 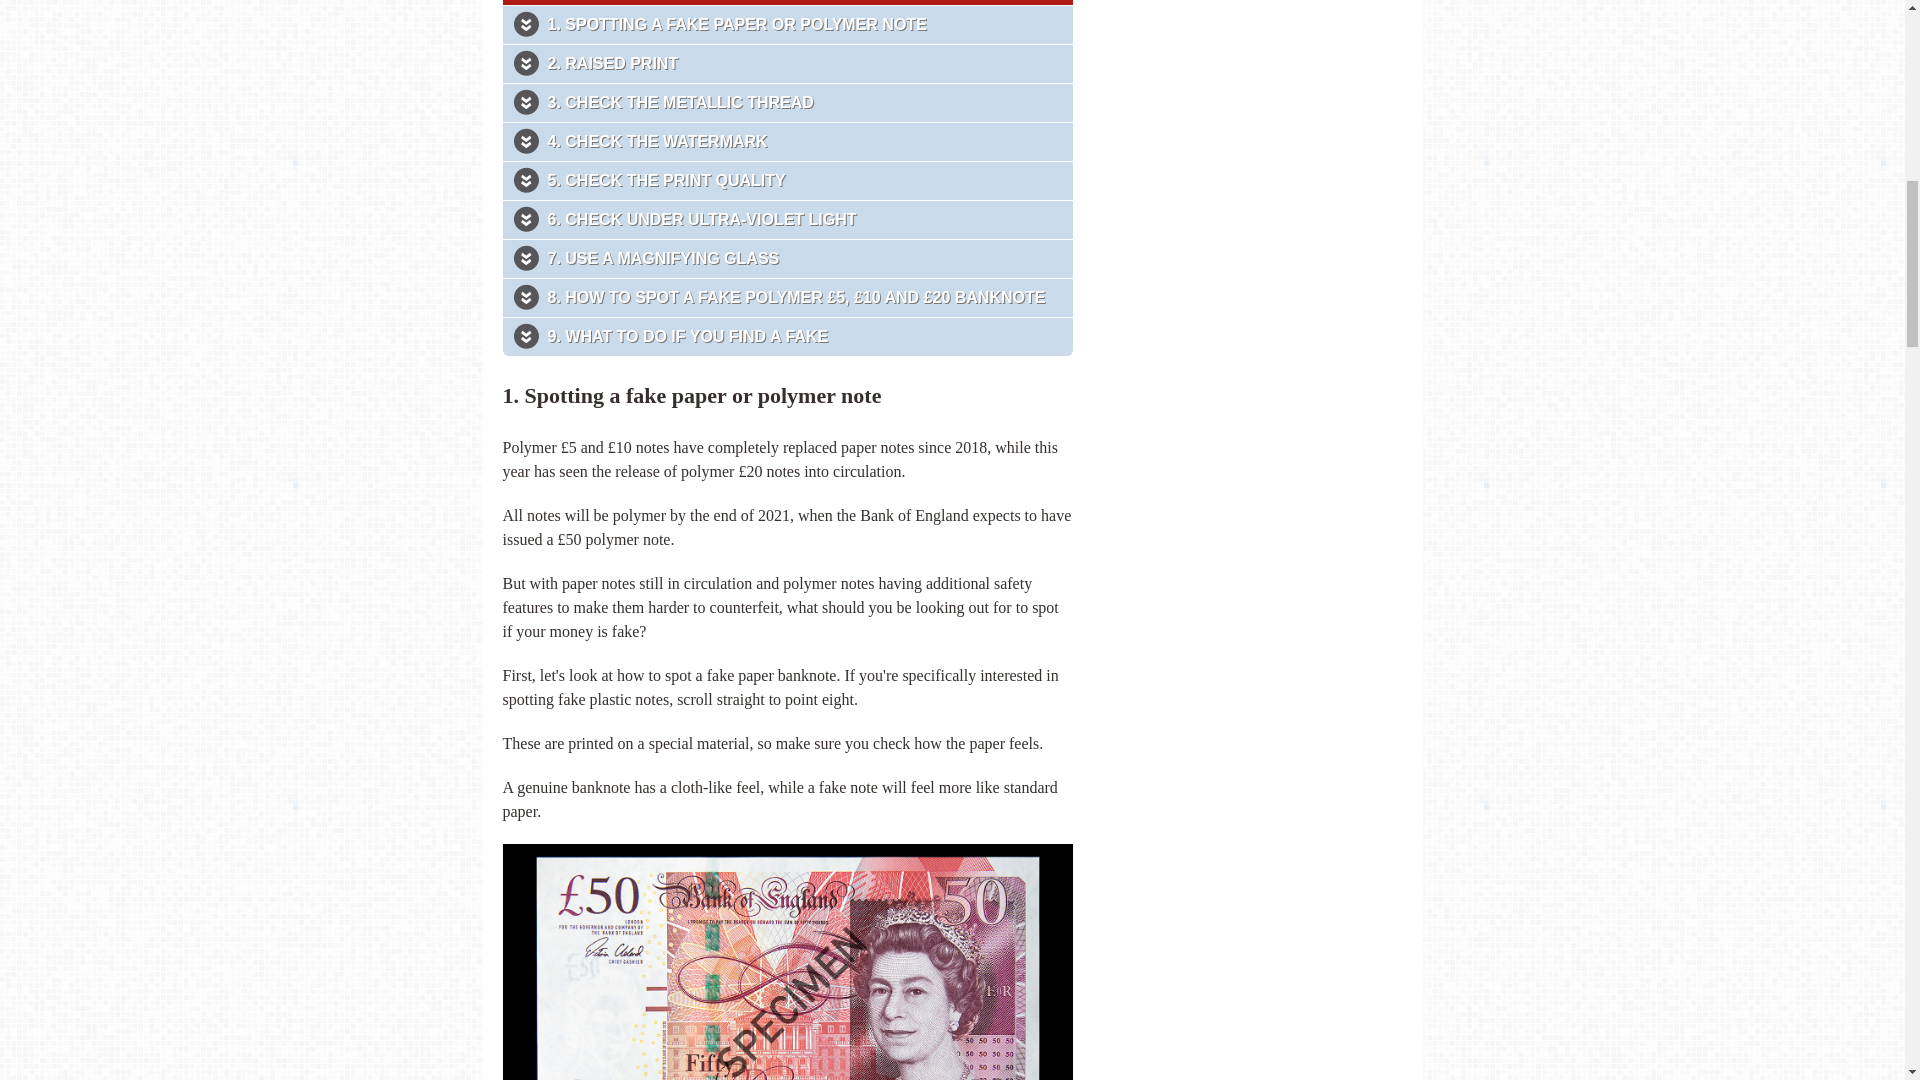 What do you see at coordinates (802, 24) in the screenshot?
I see `1. SPOTTING A FAKE PAPER OR POLYMER NOTE` at bounding box center [802, 24].